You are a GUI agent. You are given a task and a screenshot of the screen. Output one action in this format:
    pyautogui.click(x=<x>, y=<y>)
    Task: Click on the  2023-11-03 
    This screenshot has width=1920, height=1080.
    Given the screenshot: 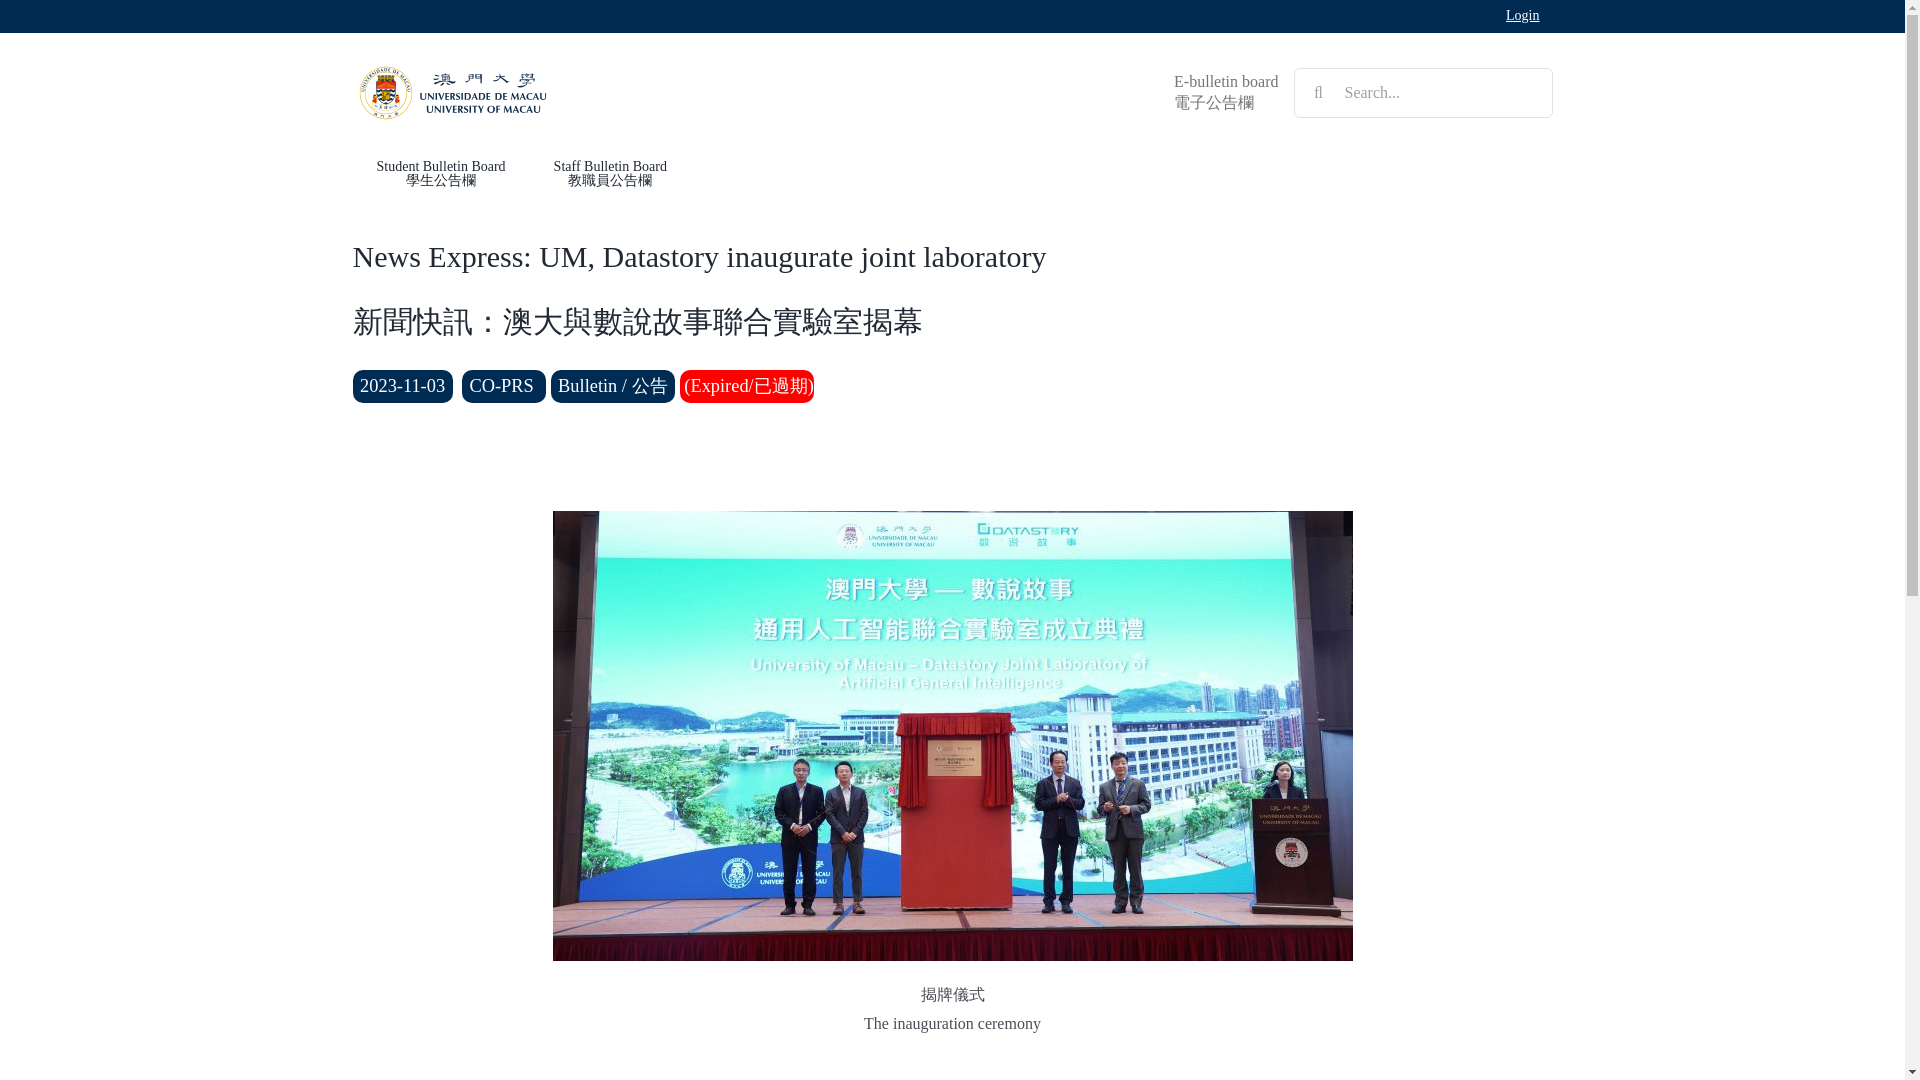 What is the action you would take?
    pyautogui.click(x=401, y=386)
    